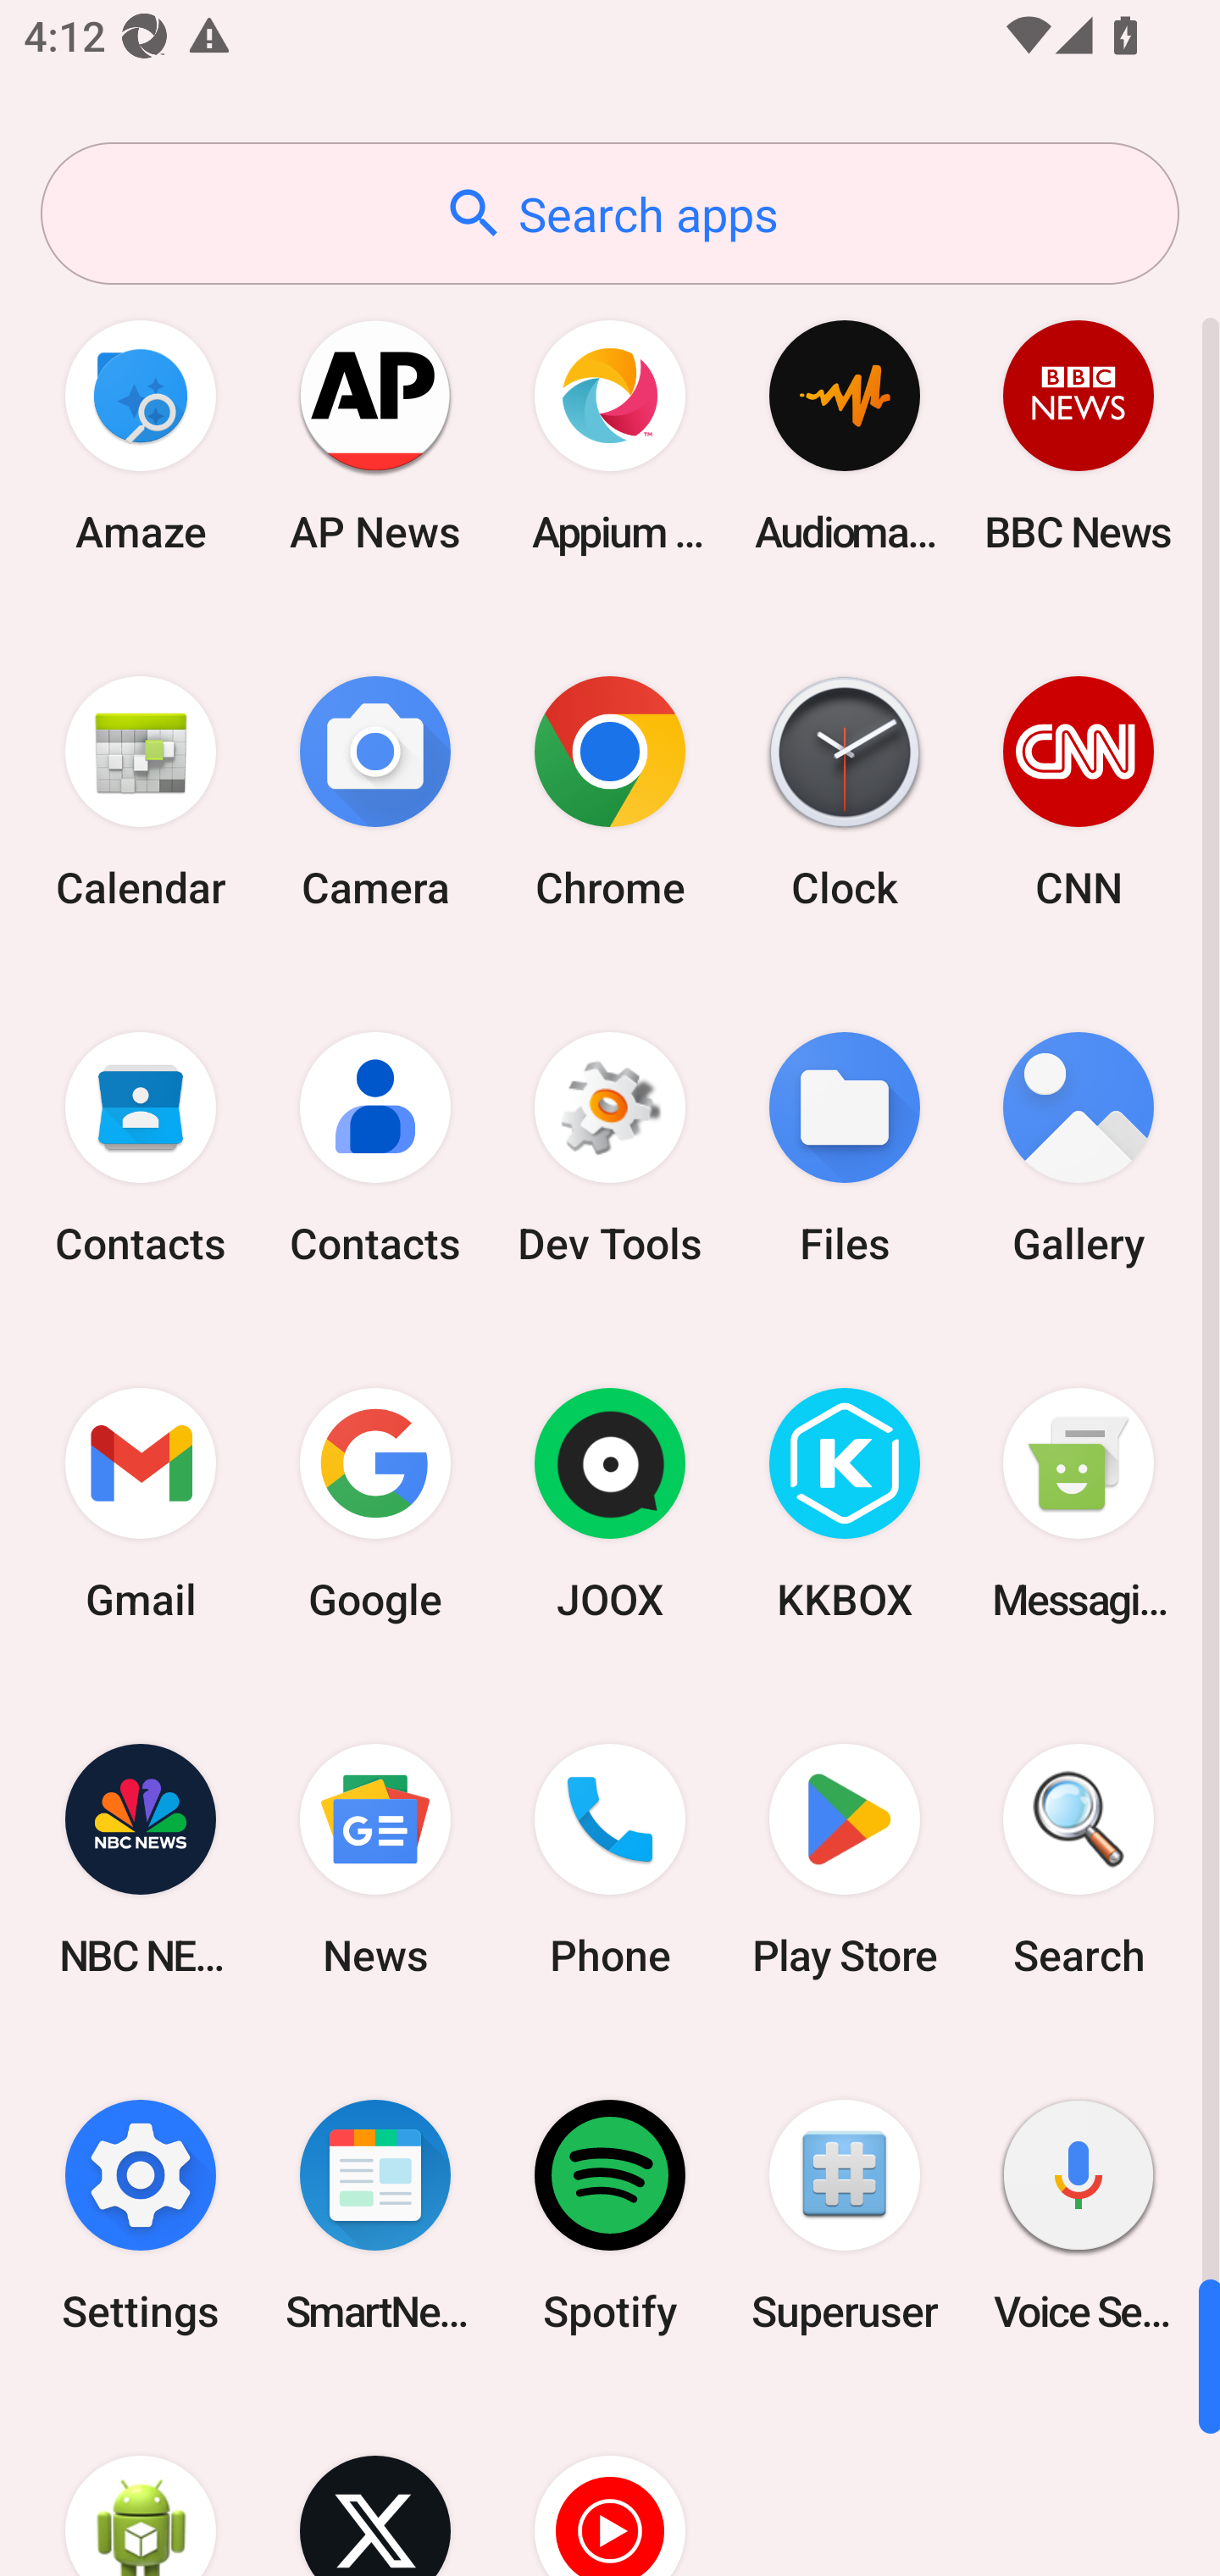 The image size is (1220, 2576). Describe the element at coordinates (141, 1149) in the screenshot. I see `Contacts` at that location.